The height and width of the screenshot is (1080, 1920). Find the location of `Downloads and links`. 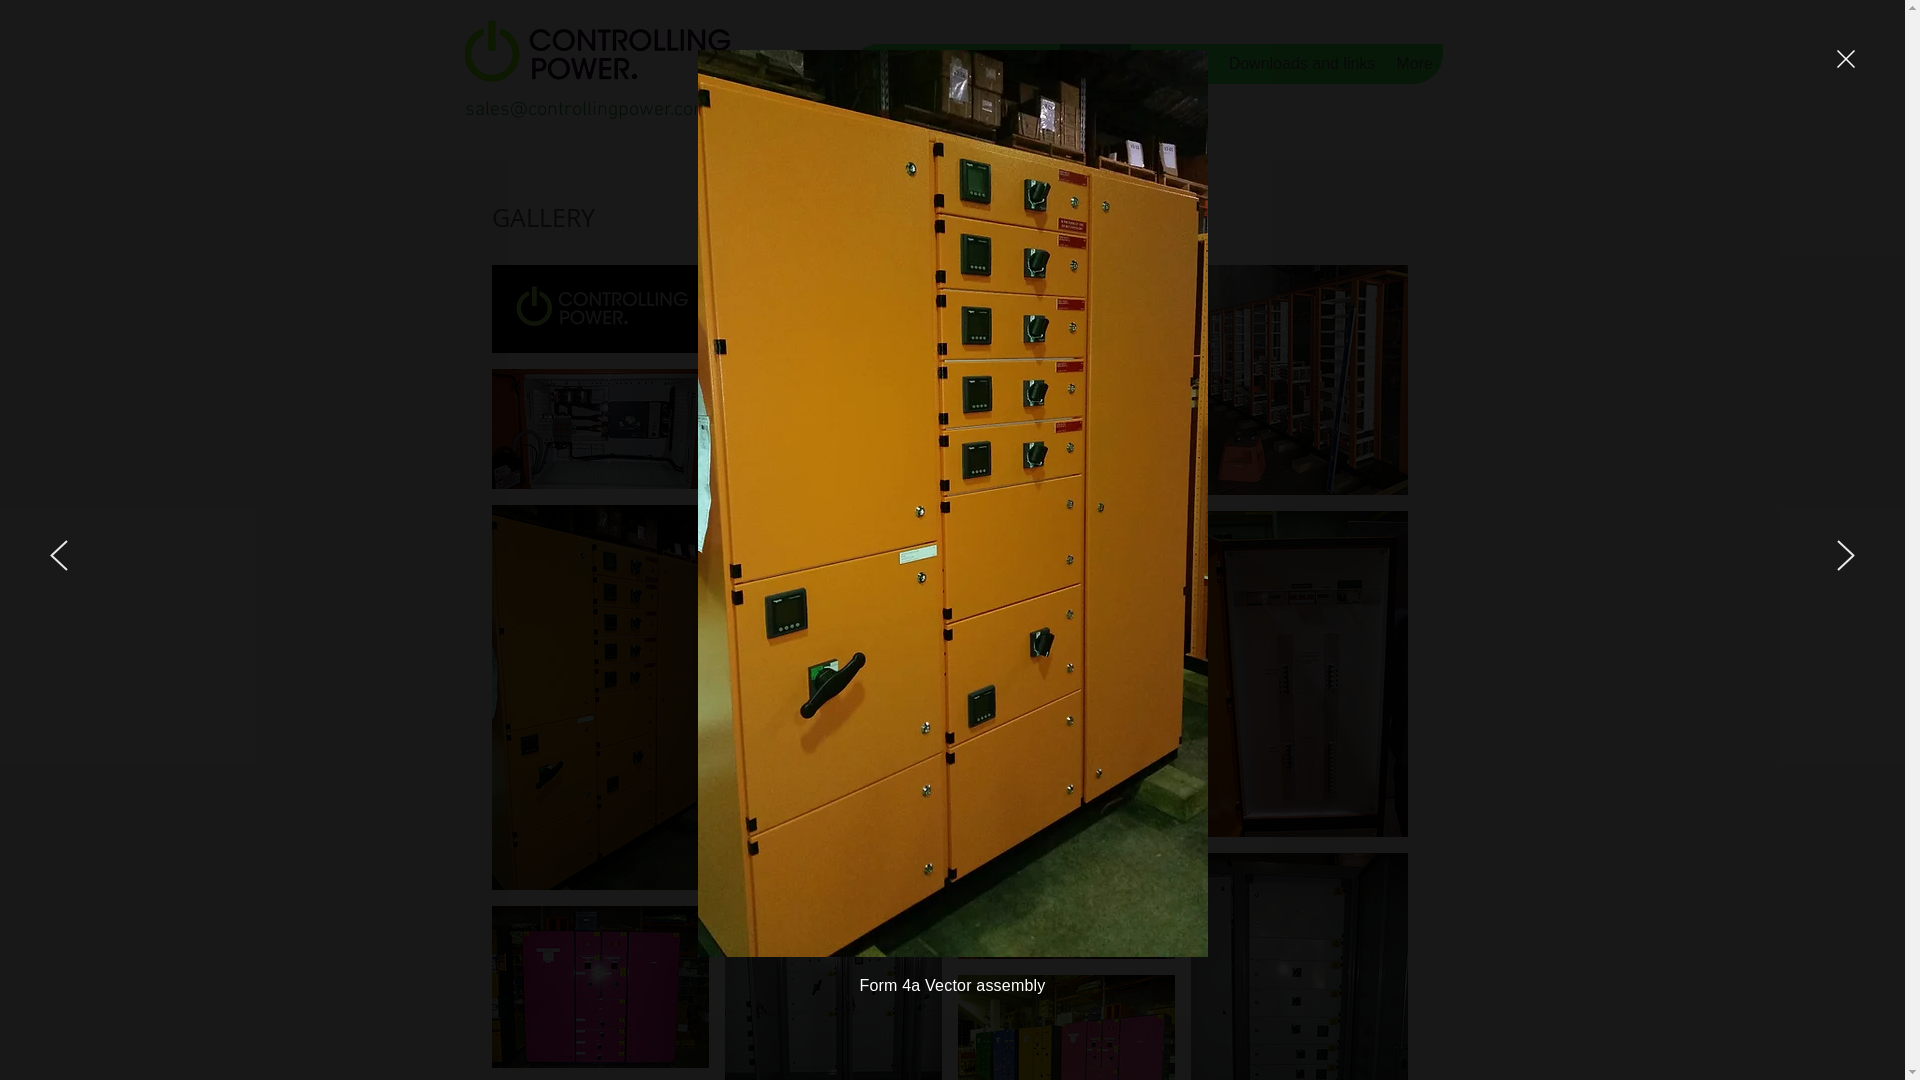

Downloads and links is located at coordinates (1302, 64).